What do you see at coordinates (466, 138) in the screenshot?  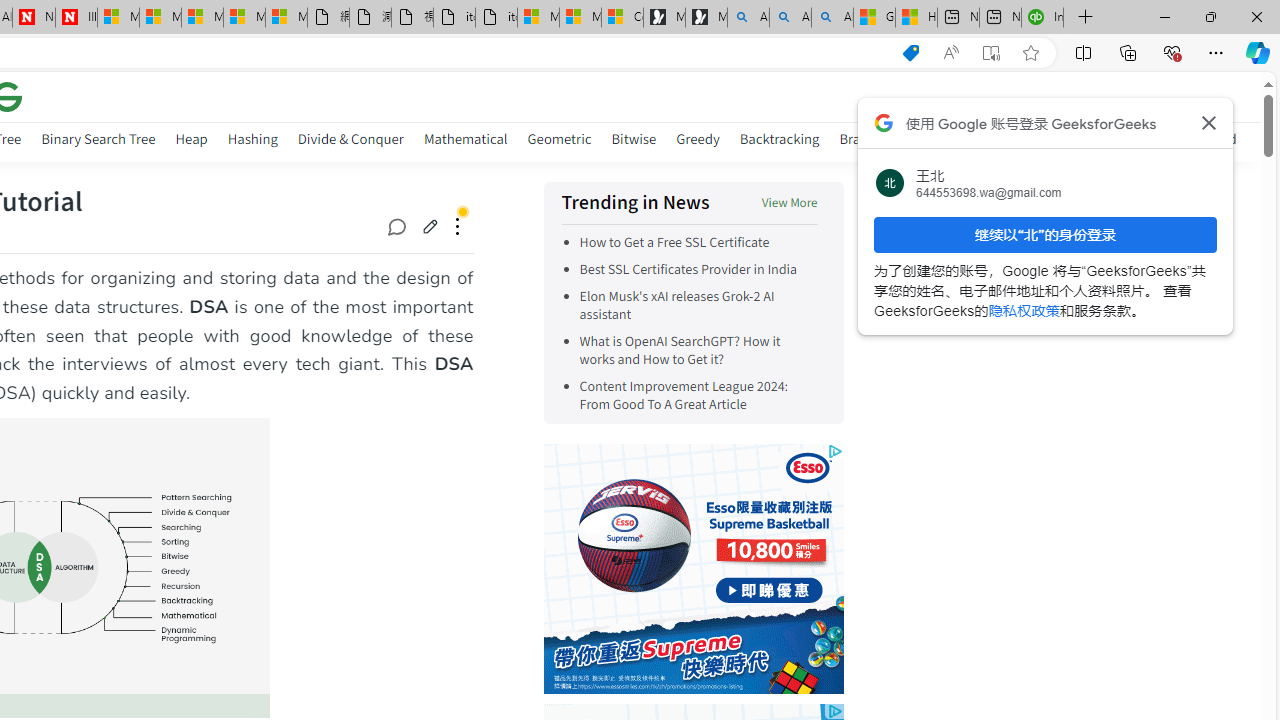 I see `Mathematical` at bounding box center [466, 138].